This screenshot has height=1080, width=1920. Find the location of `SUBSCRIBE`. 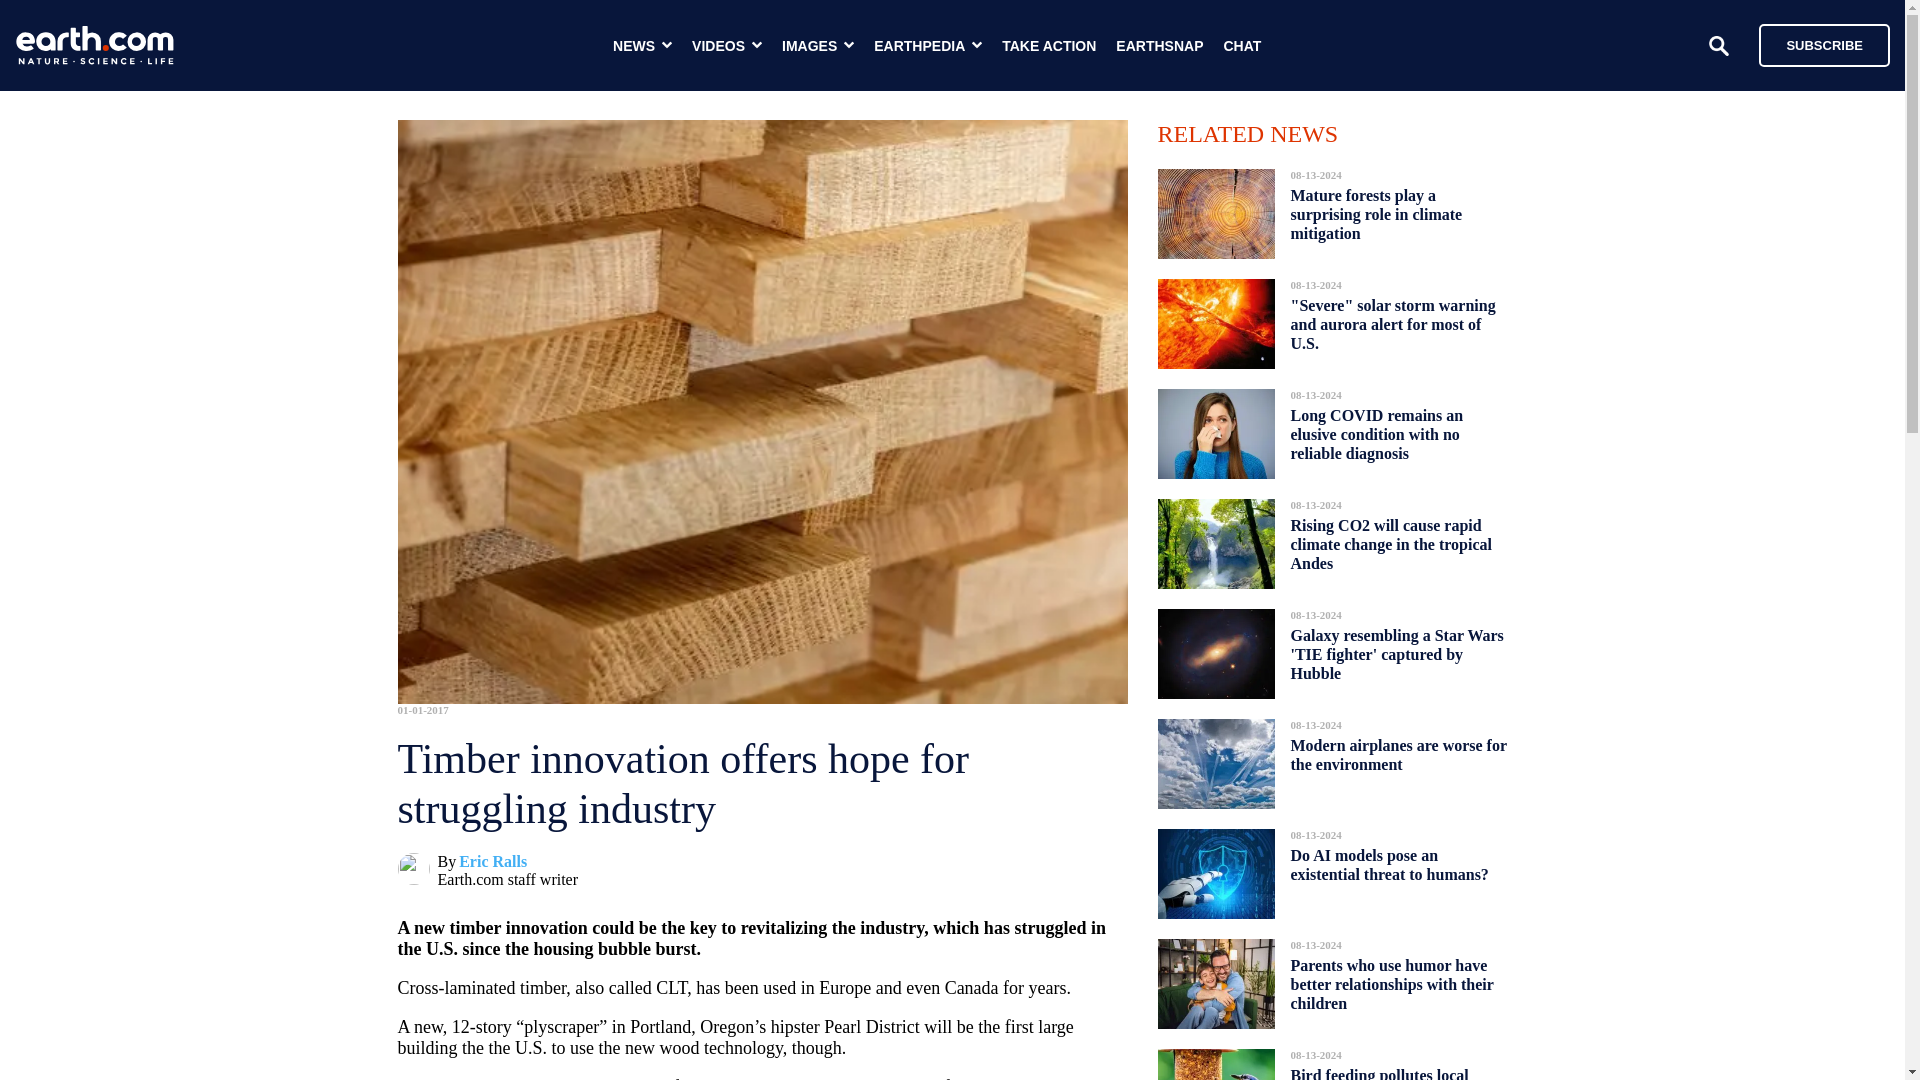

SUBSCRIBE is located at coordinates (1824, 44).